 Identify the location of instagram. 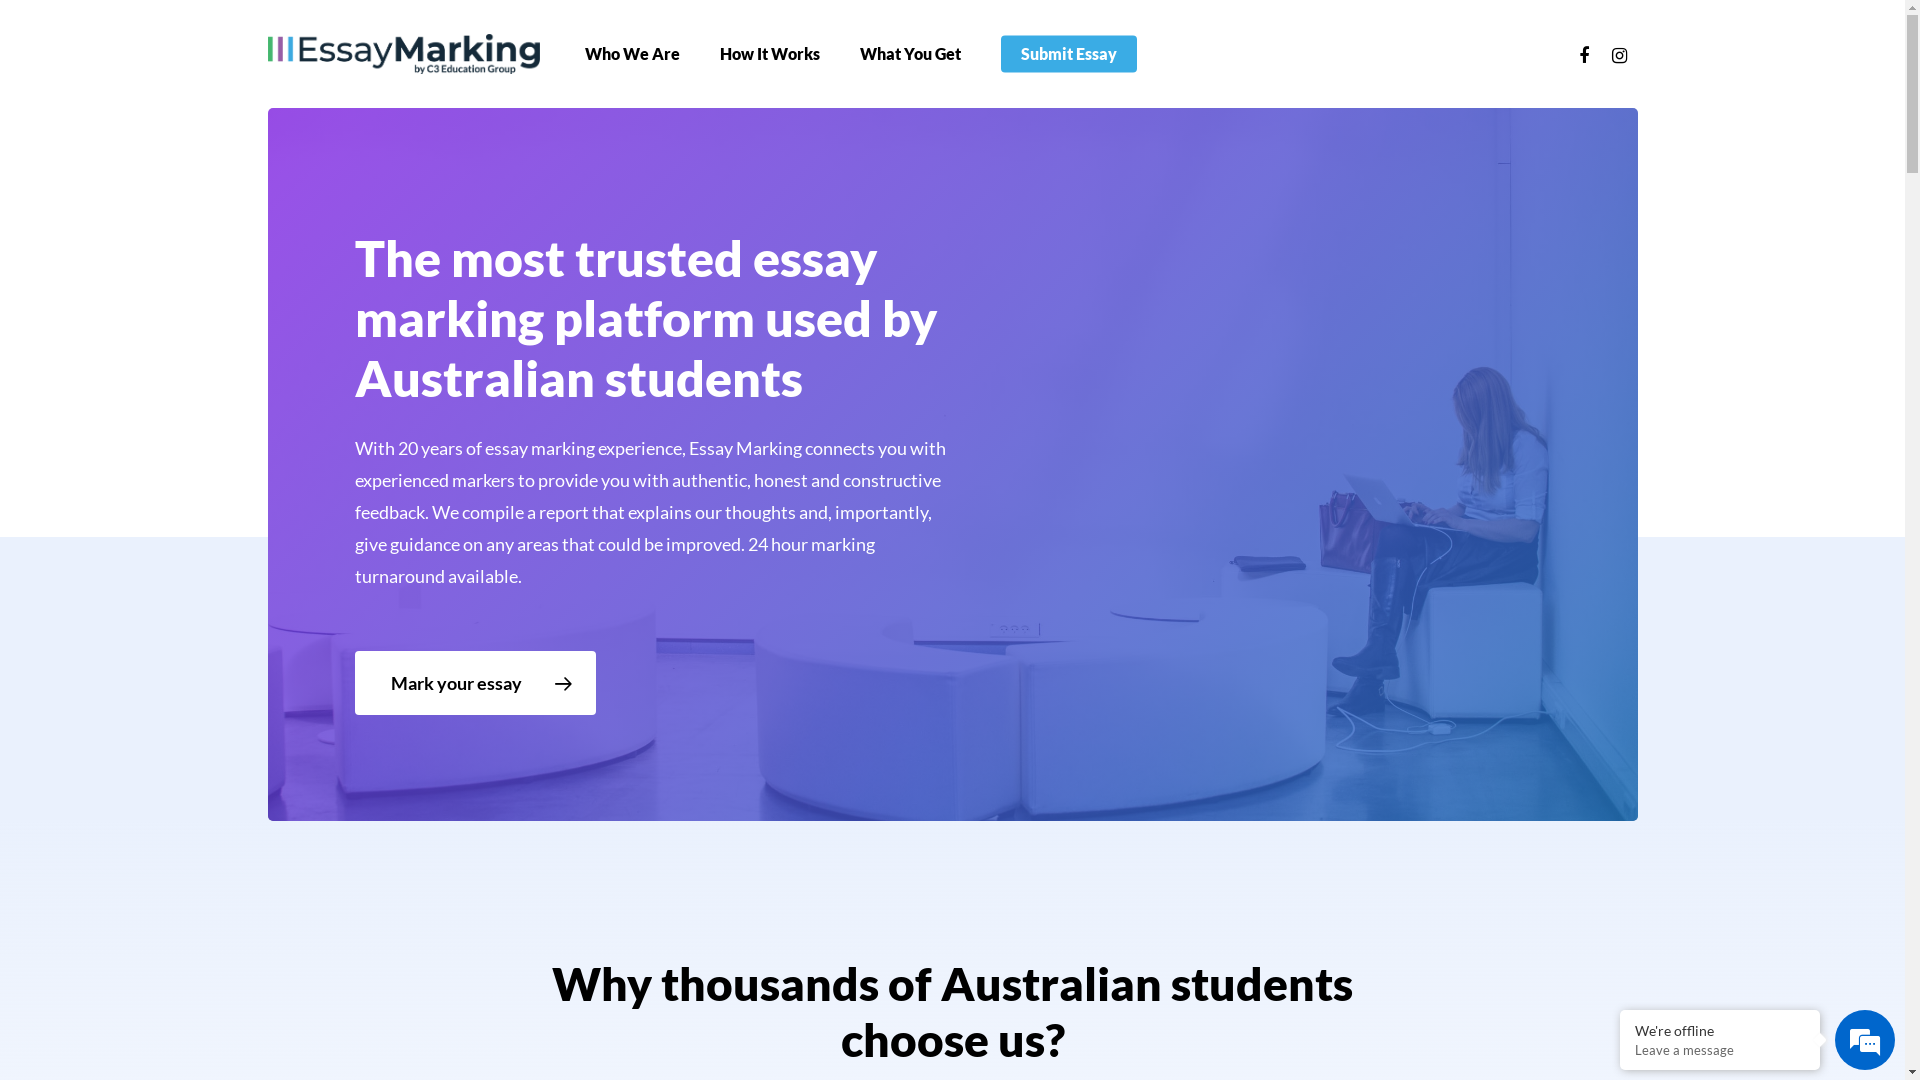
(1620, 54).